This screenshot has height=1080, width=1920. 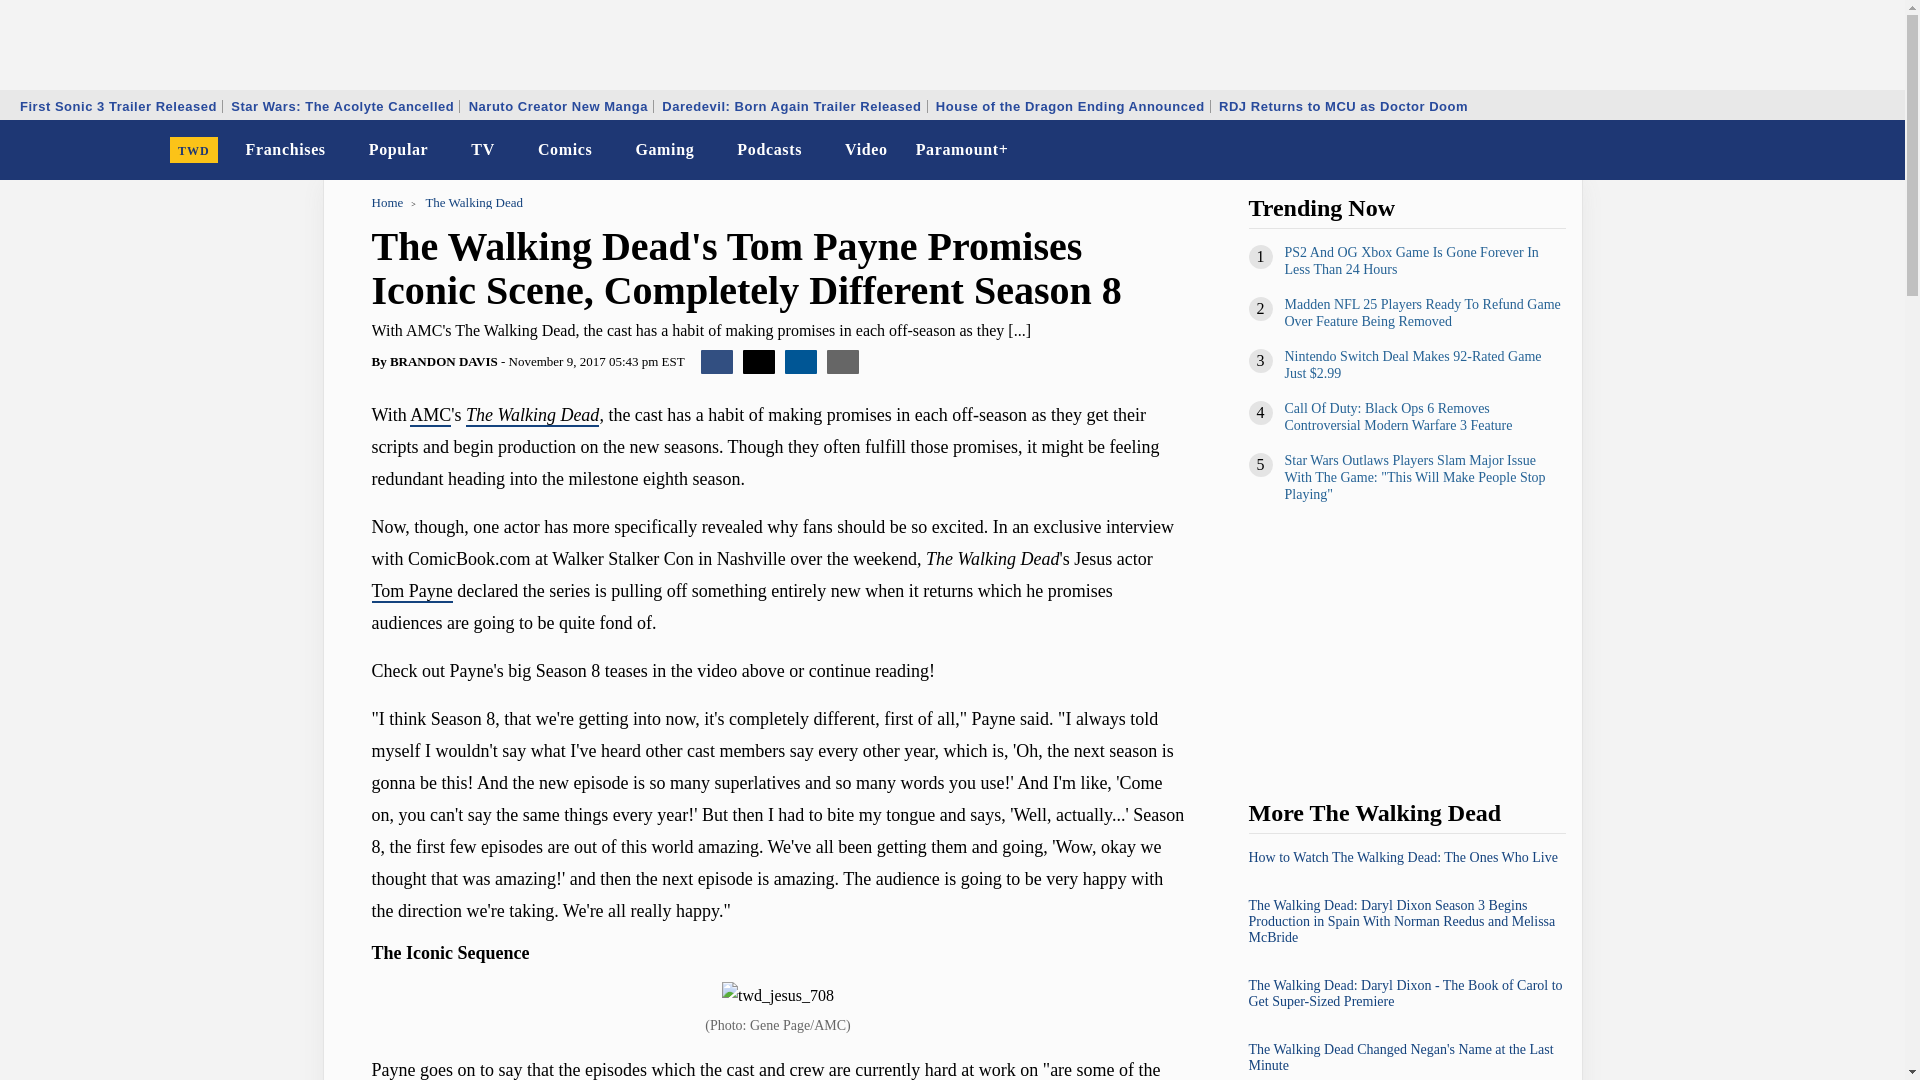 What do you see at coordinates (790, 106) in the screenshot?
I see `Daredevil: Born Again Trailer Released` at bounding box center [790, 106].